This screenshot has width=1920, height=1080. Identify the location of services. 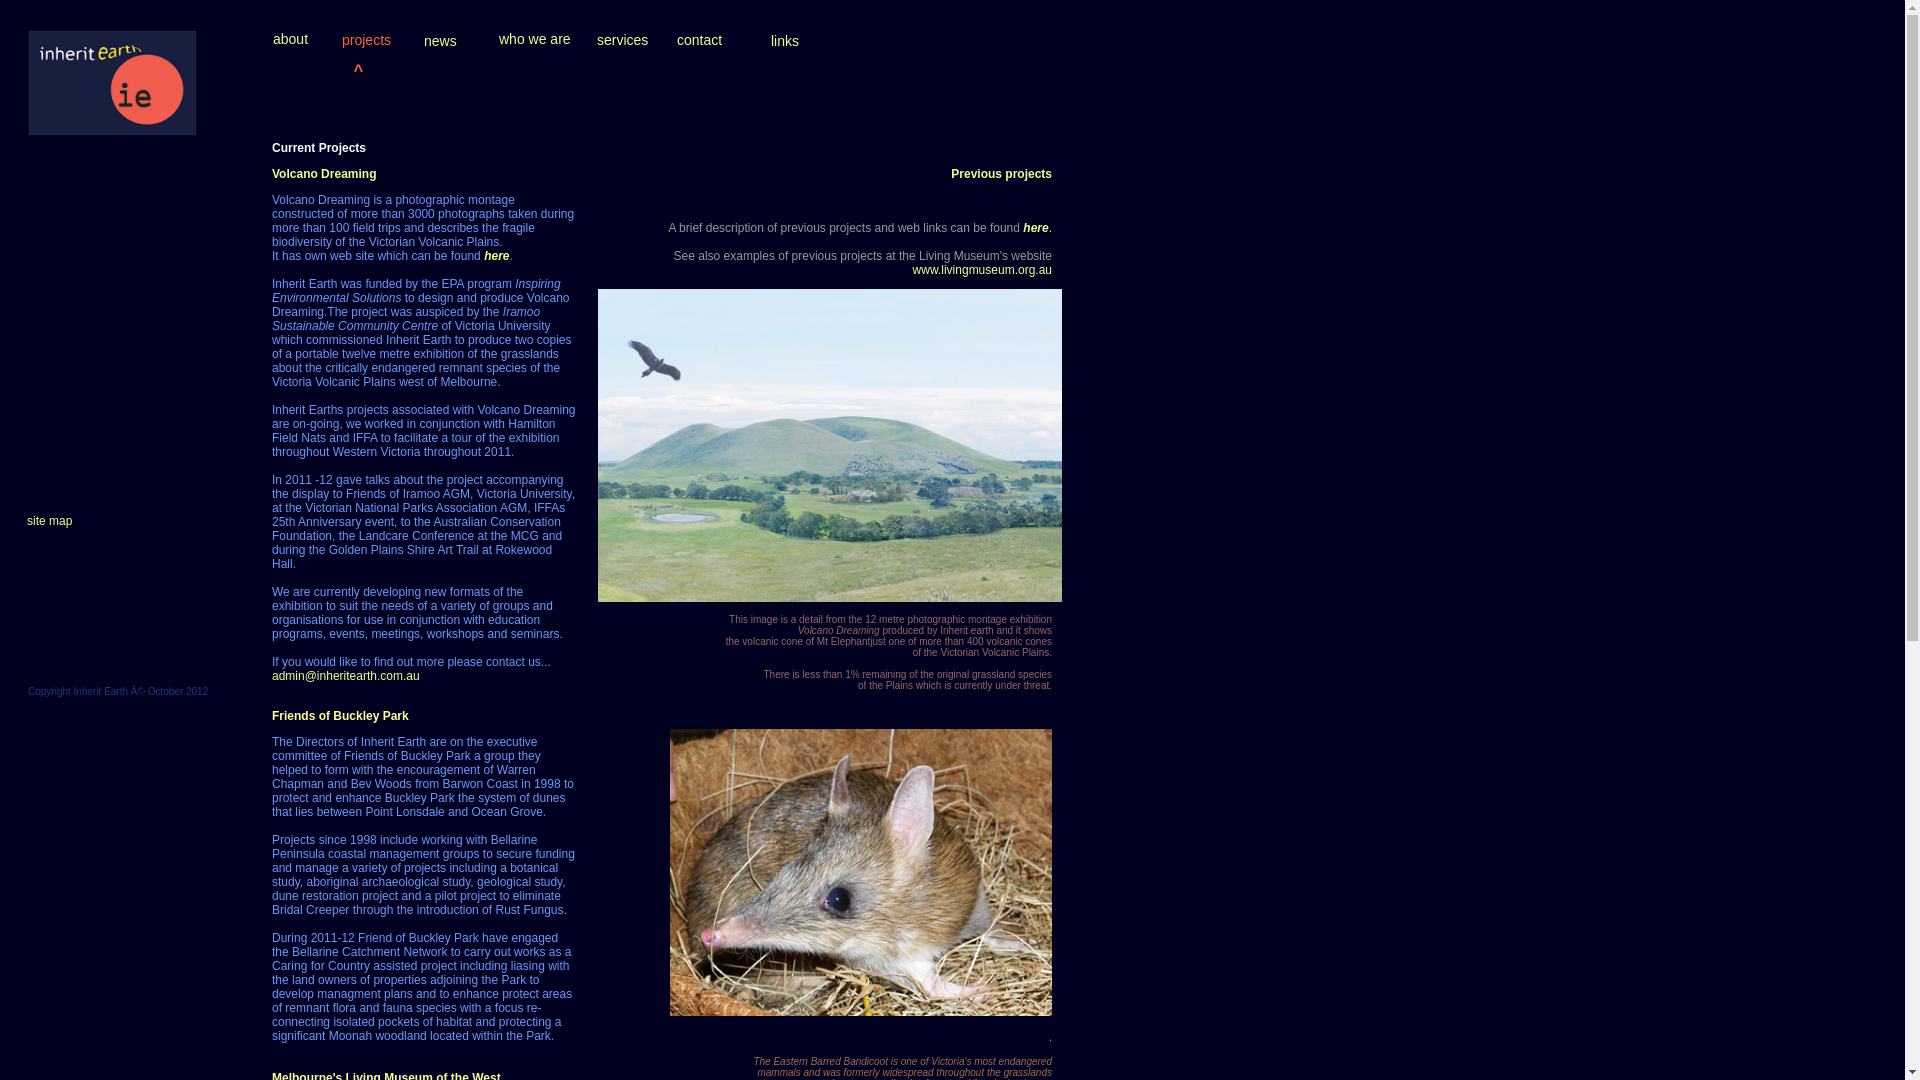
(622, 40).